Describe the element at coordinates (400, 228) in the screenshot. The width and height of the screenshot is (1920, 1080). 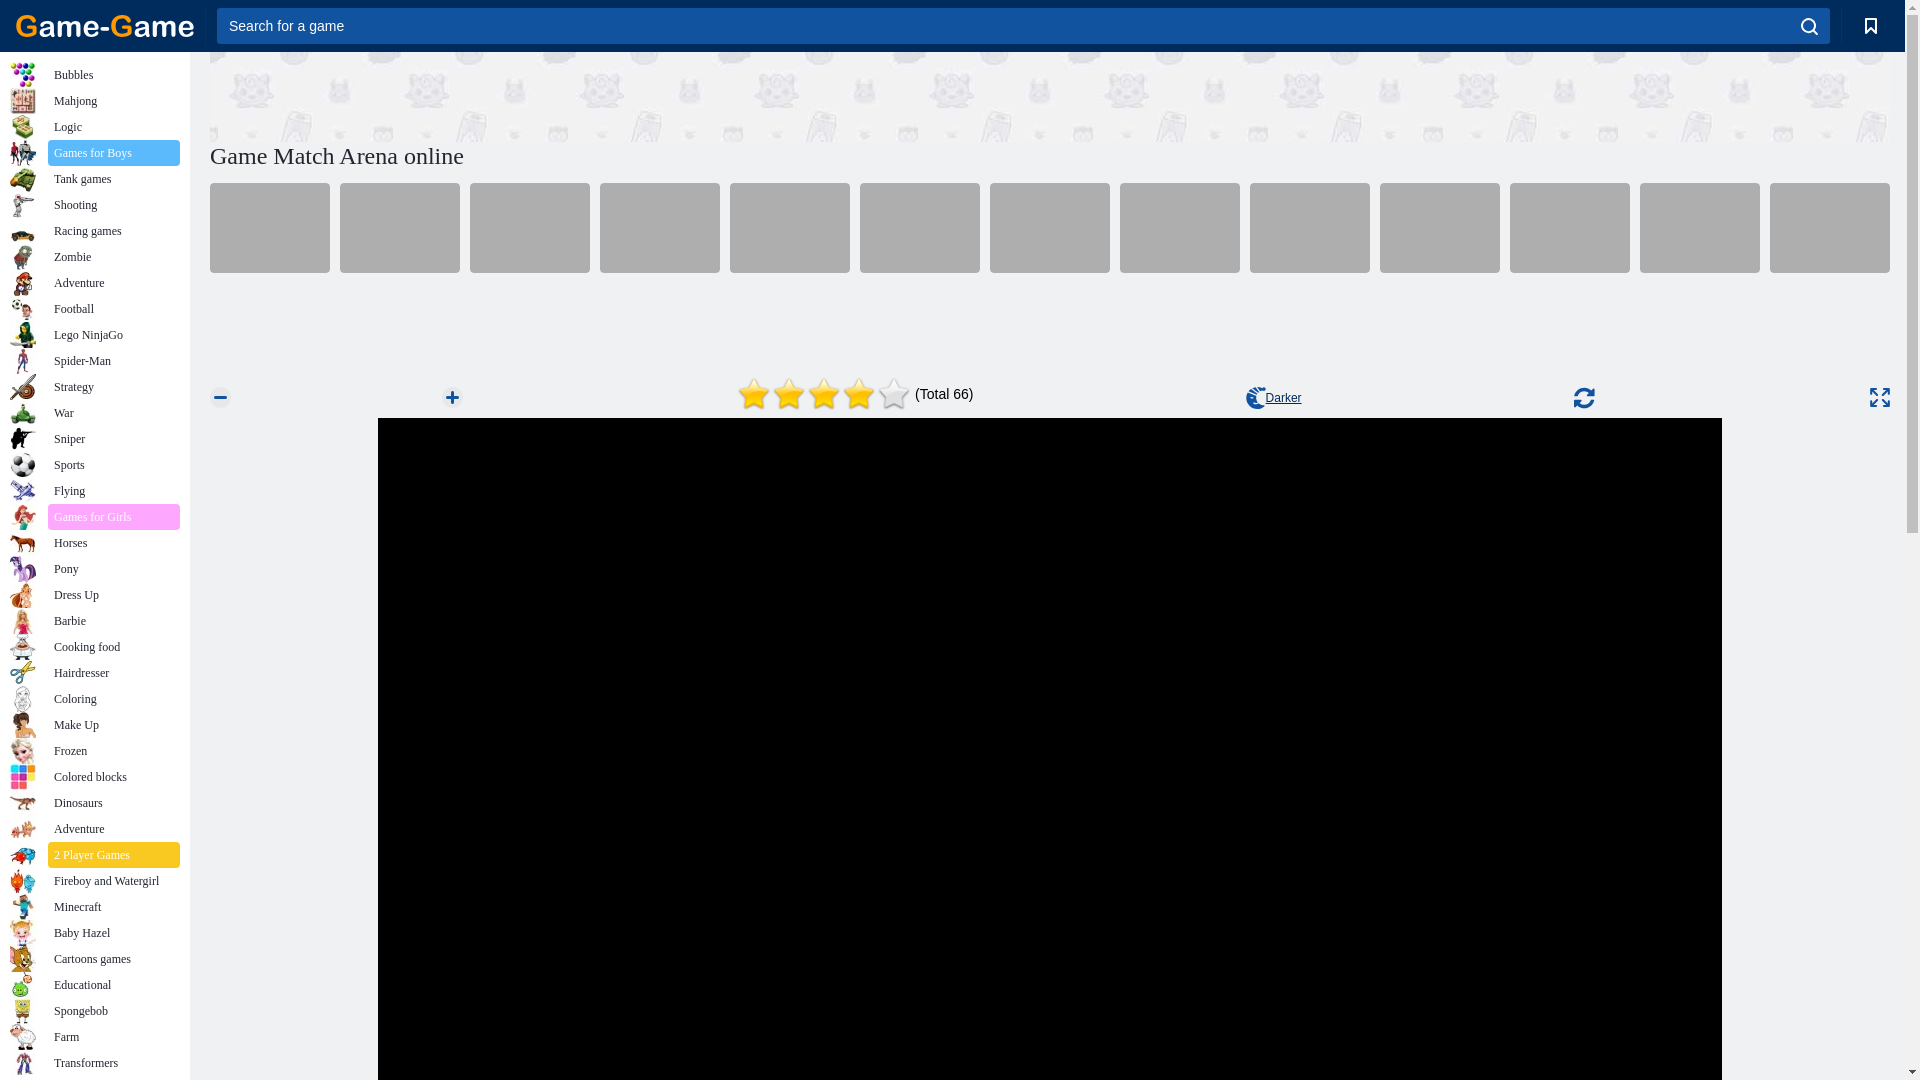
I see `Game Endless Bubbles  online` at that location.